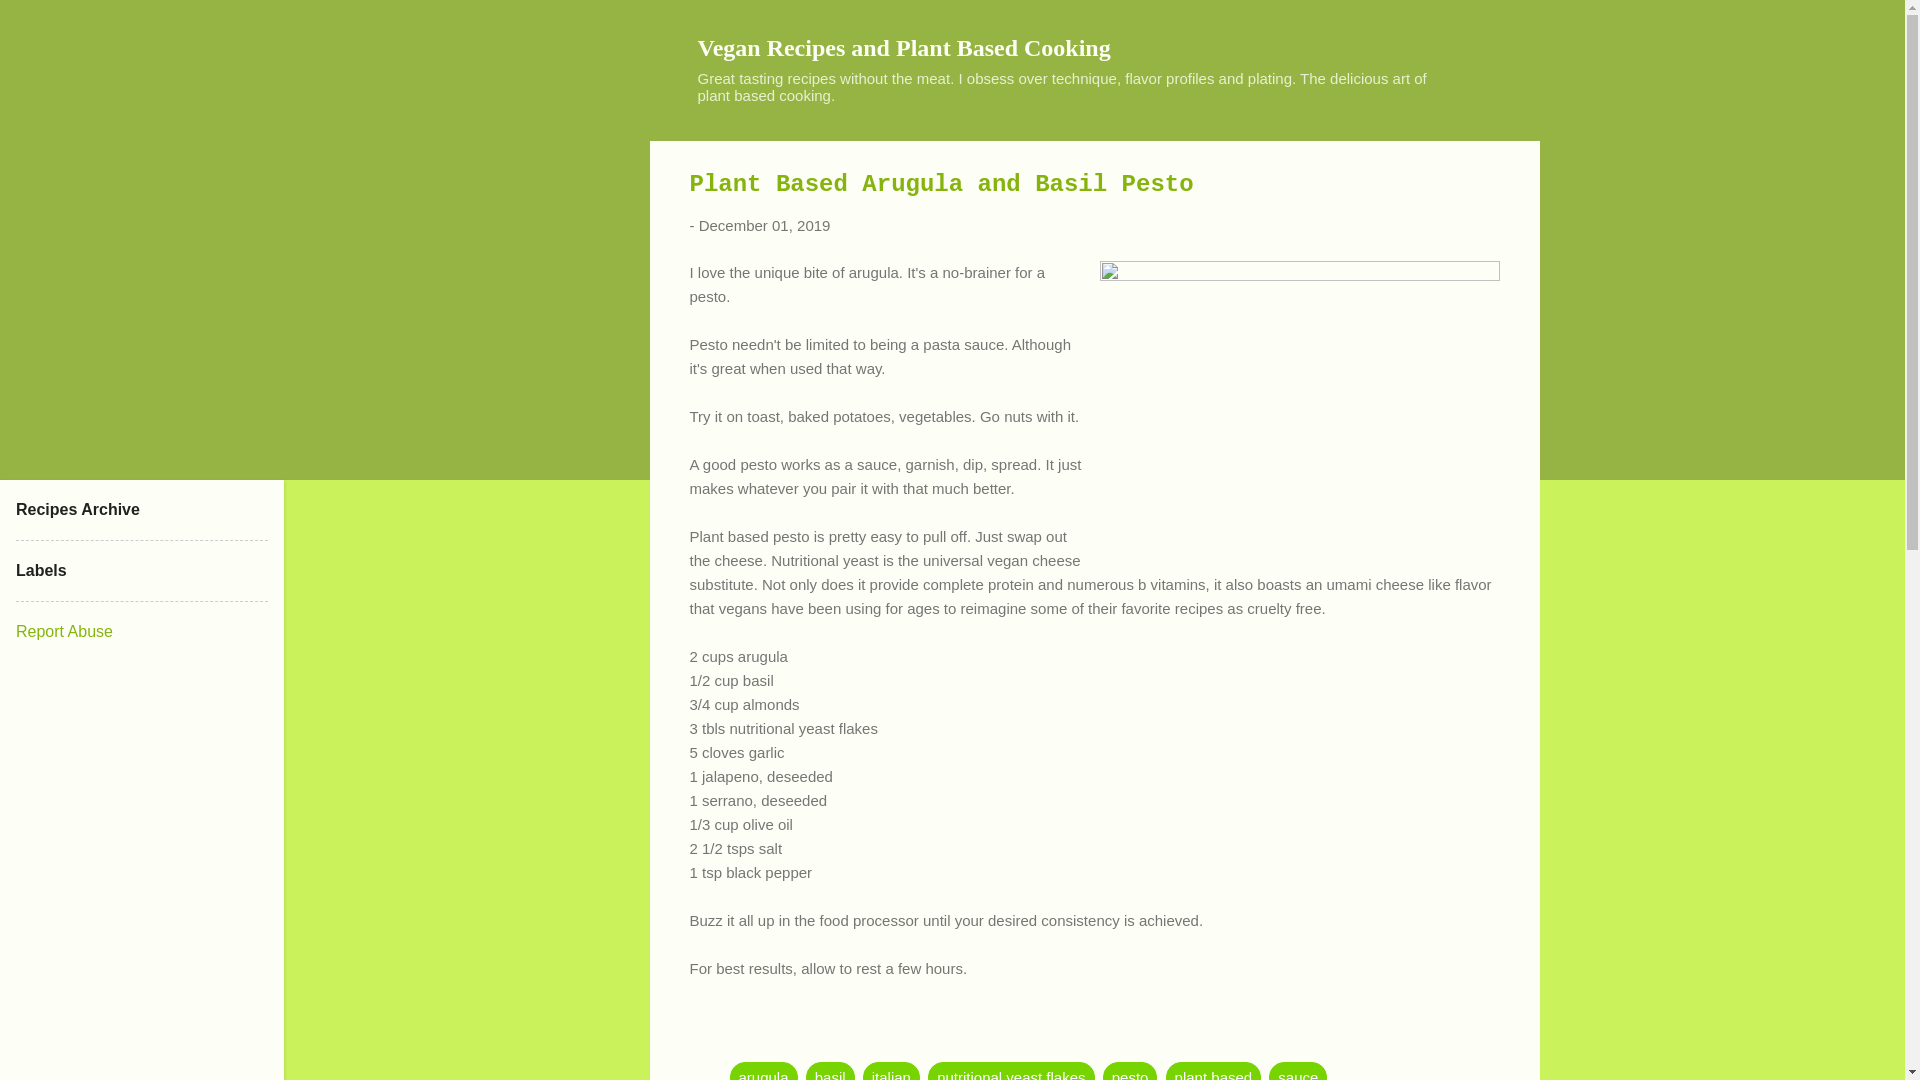  Describe the element at coordinates (904, 47) in the screenshot. I see `Vegan Recipes and Plant Based Cooking` at that location.